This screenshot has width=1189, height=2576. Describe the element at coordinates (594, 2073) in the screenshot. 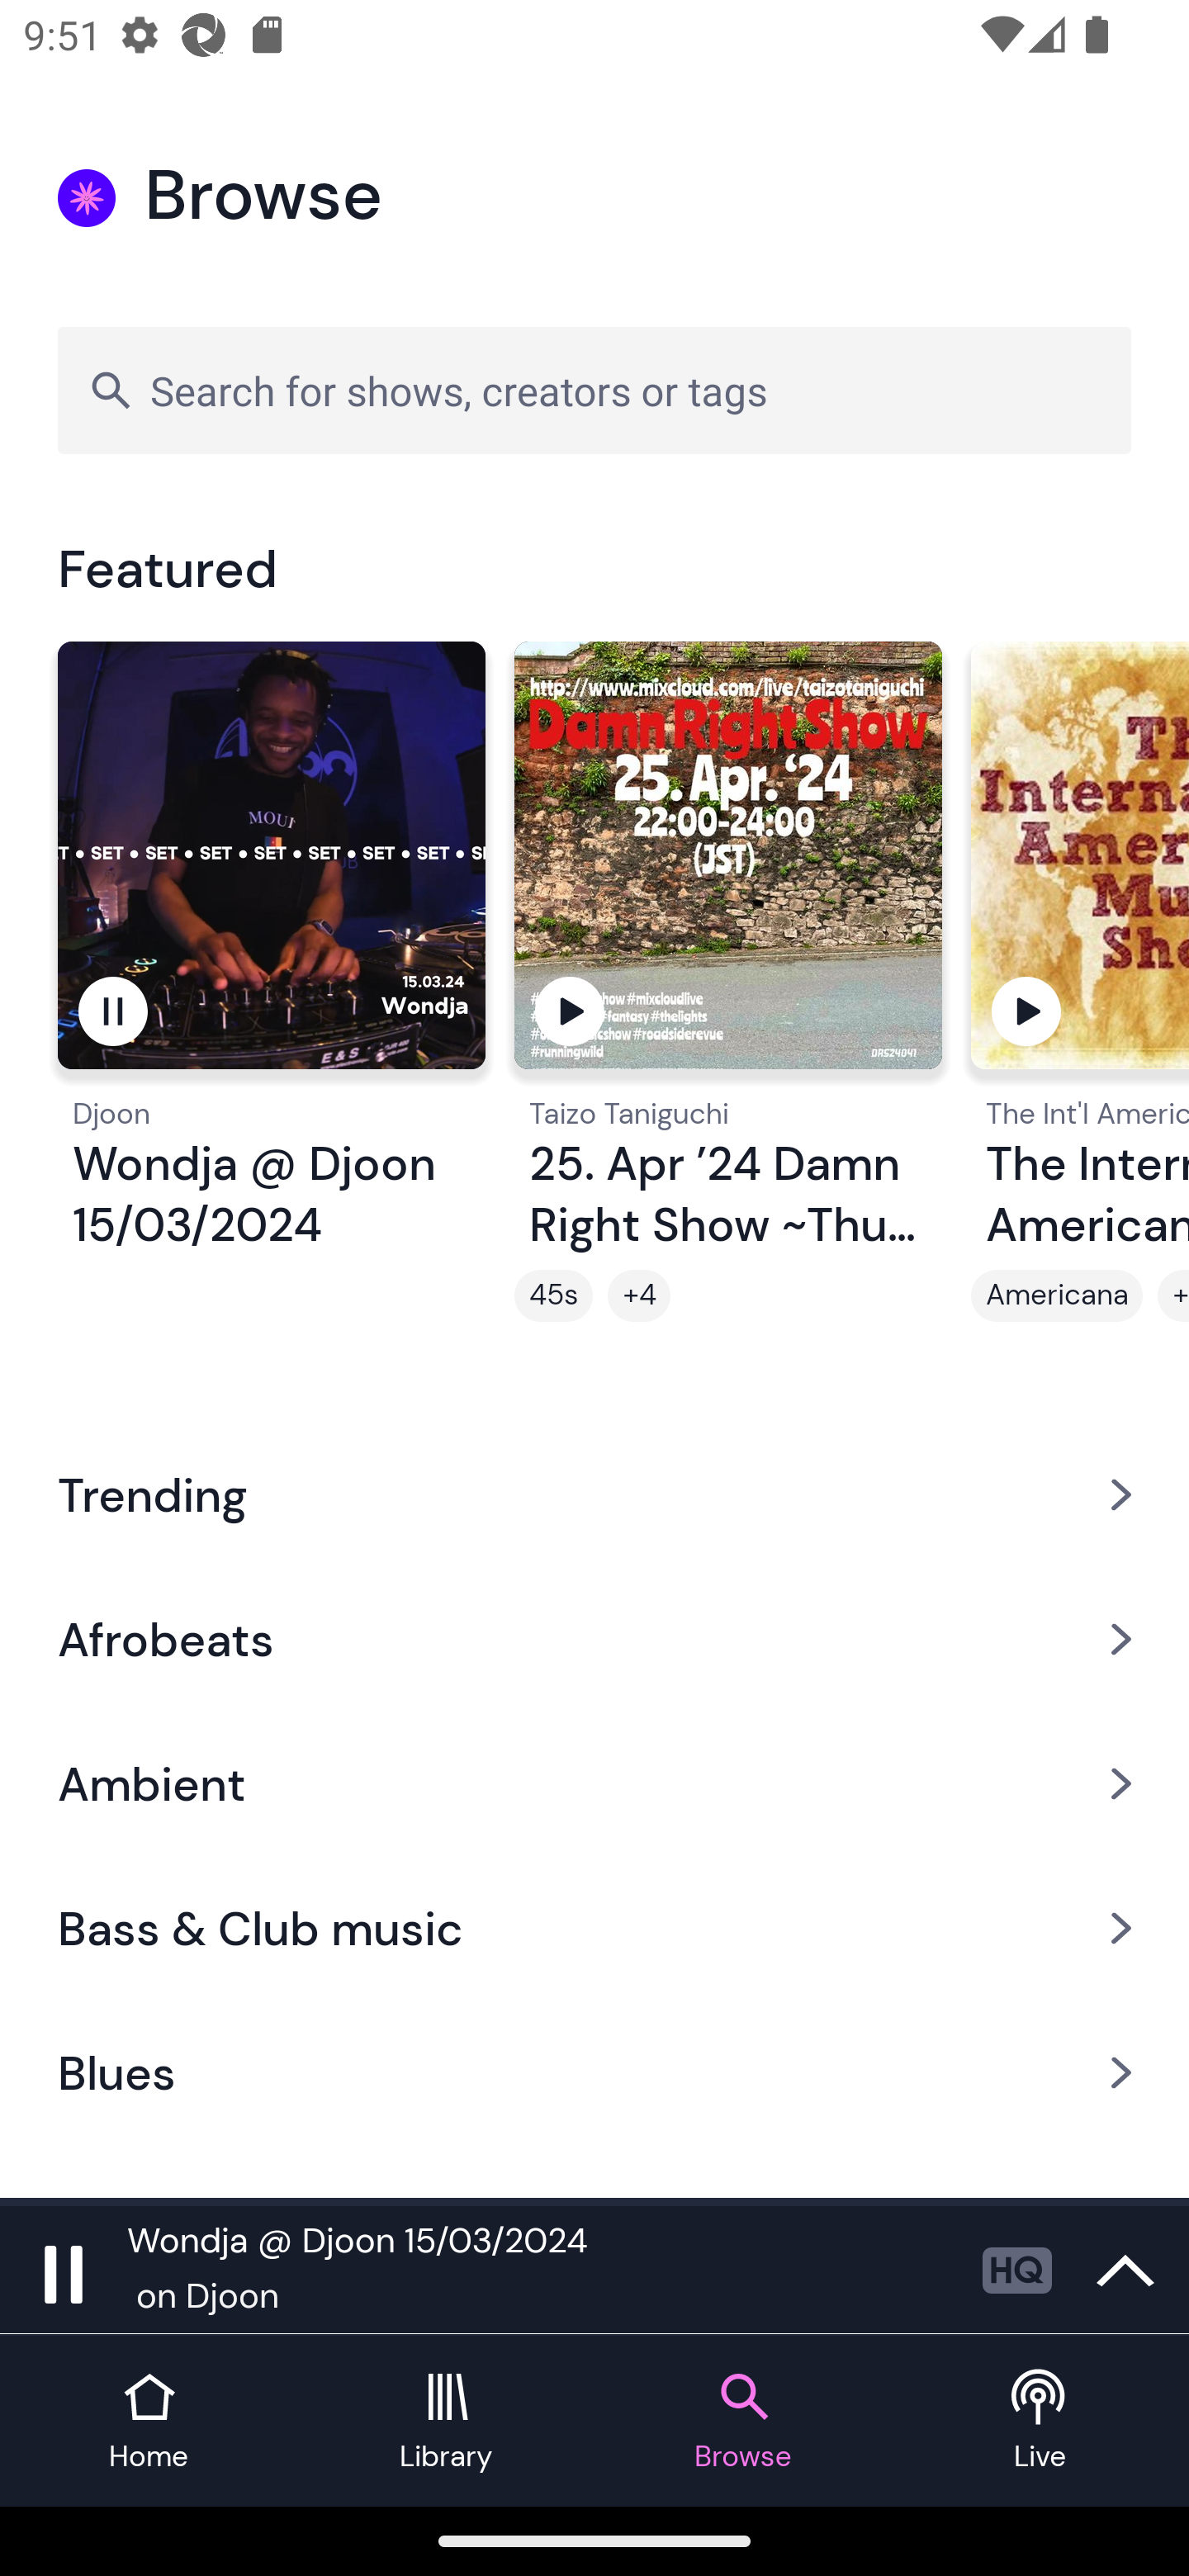

I see `Blues` at that location.